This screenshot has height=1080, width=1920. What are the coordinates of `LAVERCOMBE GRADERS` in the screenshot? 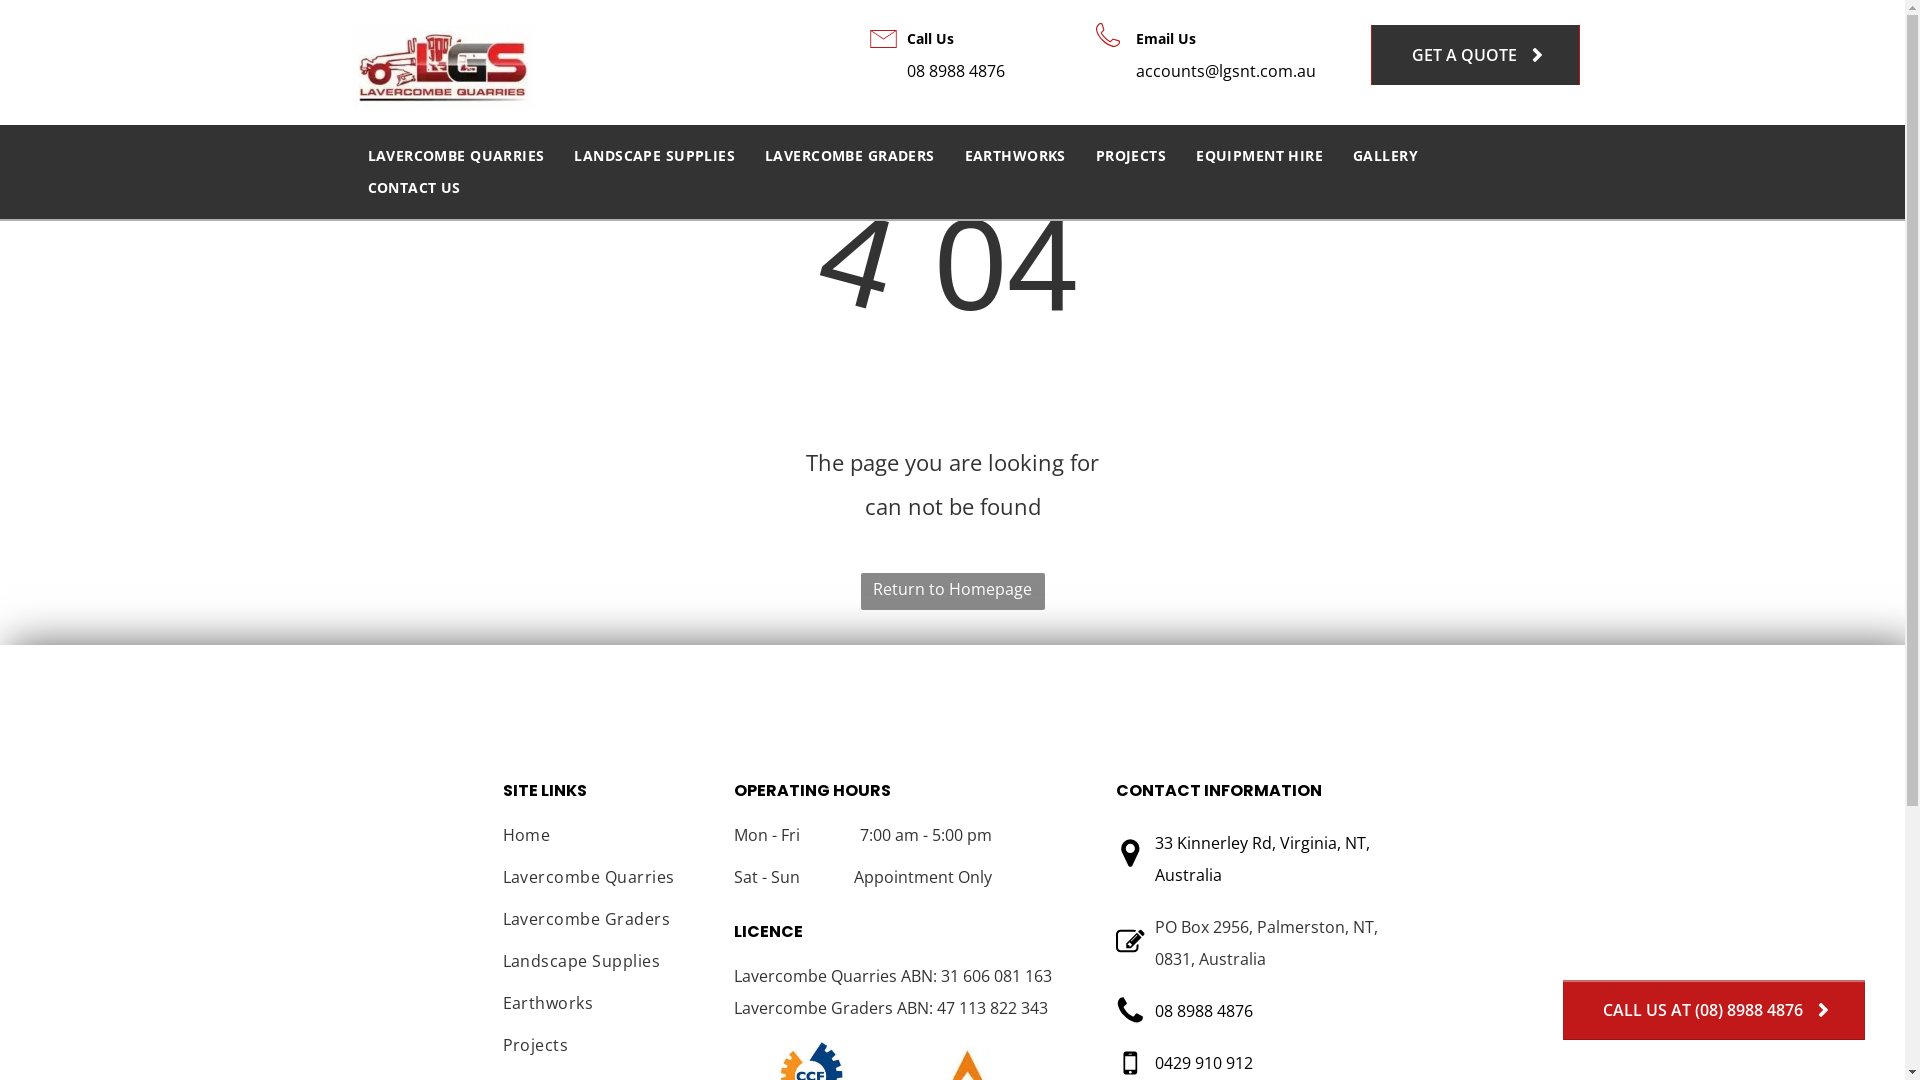 It's located at (850, 156).